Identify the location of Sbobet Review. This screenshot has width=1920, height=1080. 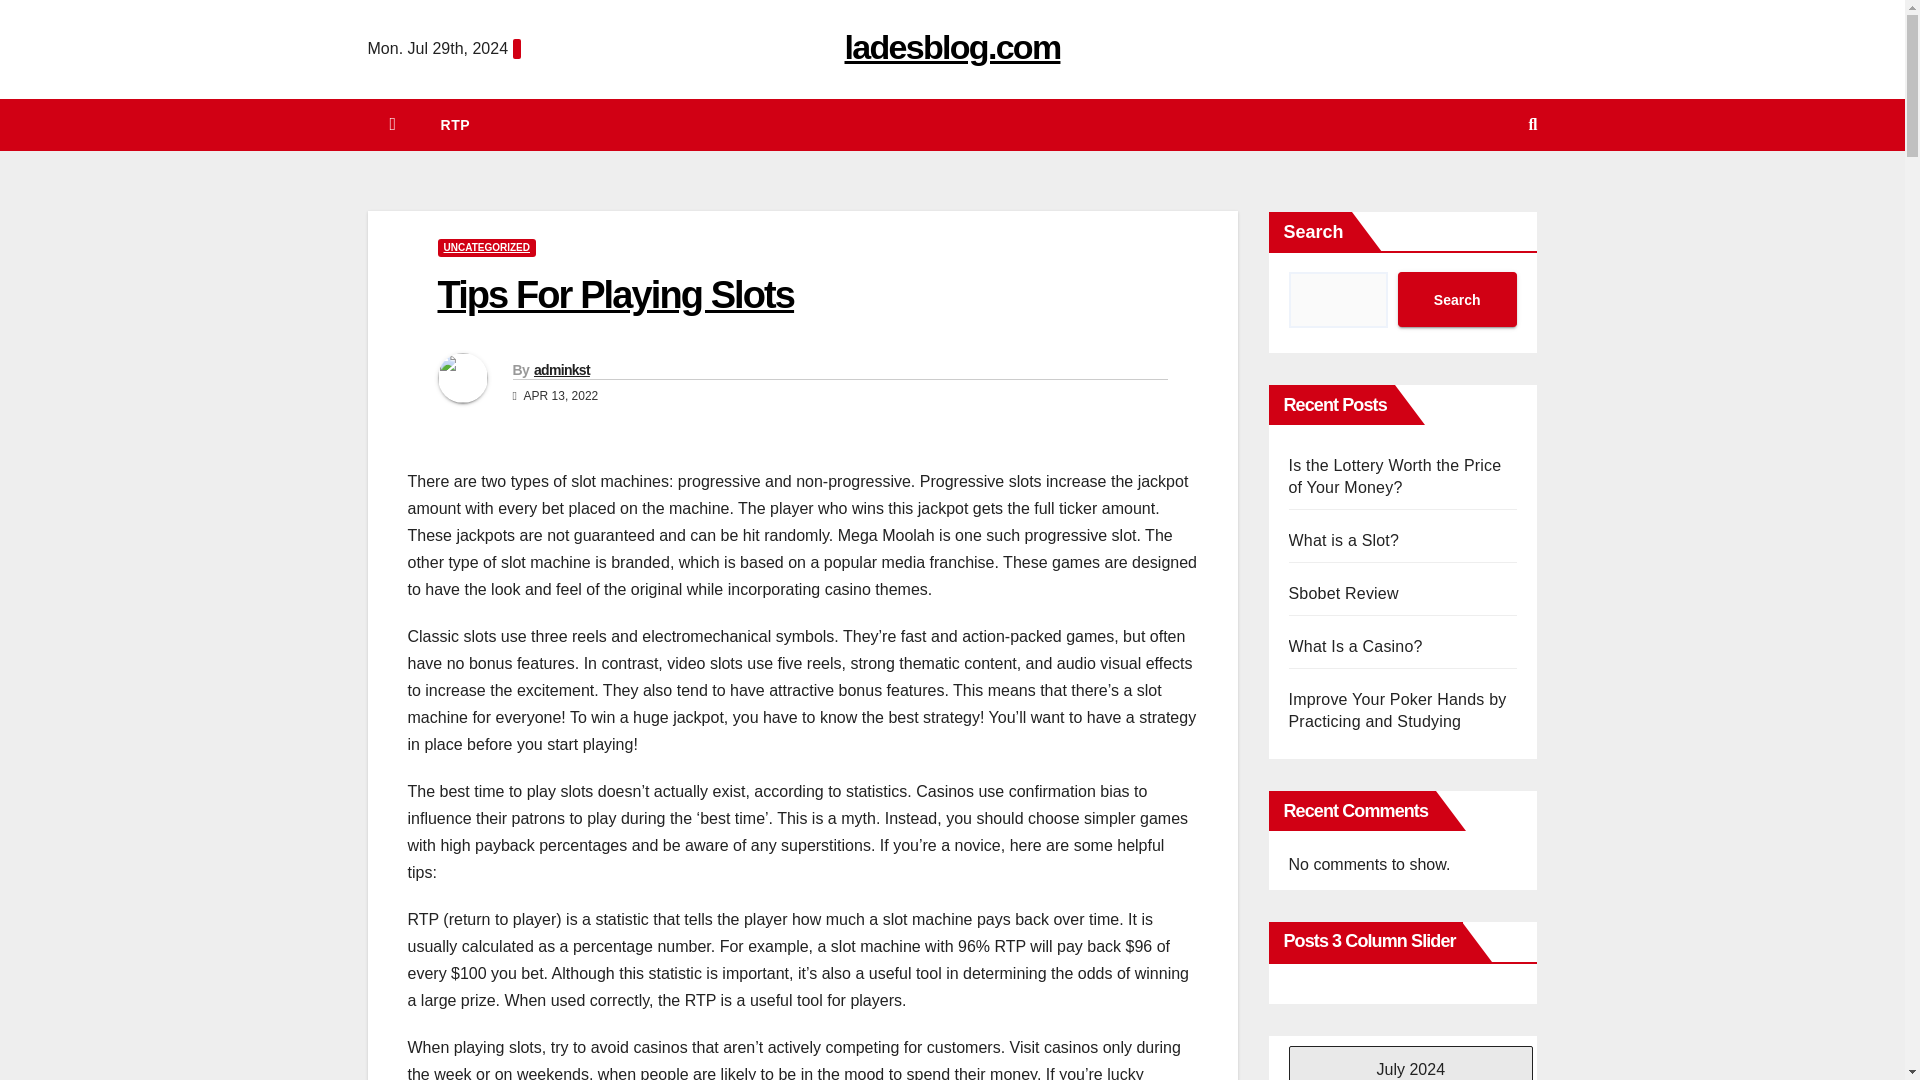
(1342, 593).